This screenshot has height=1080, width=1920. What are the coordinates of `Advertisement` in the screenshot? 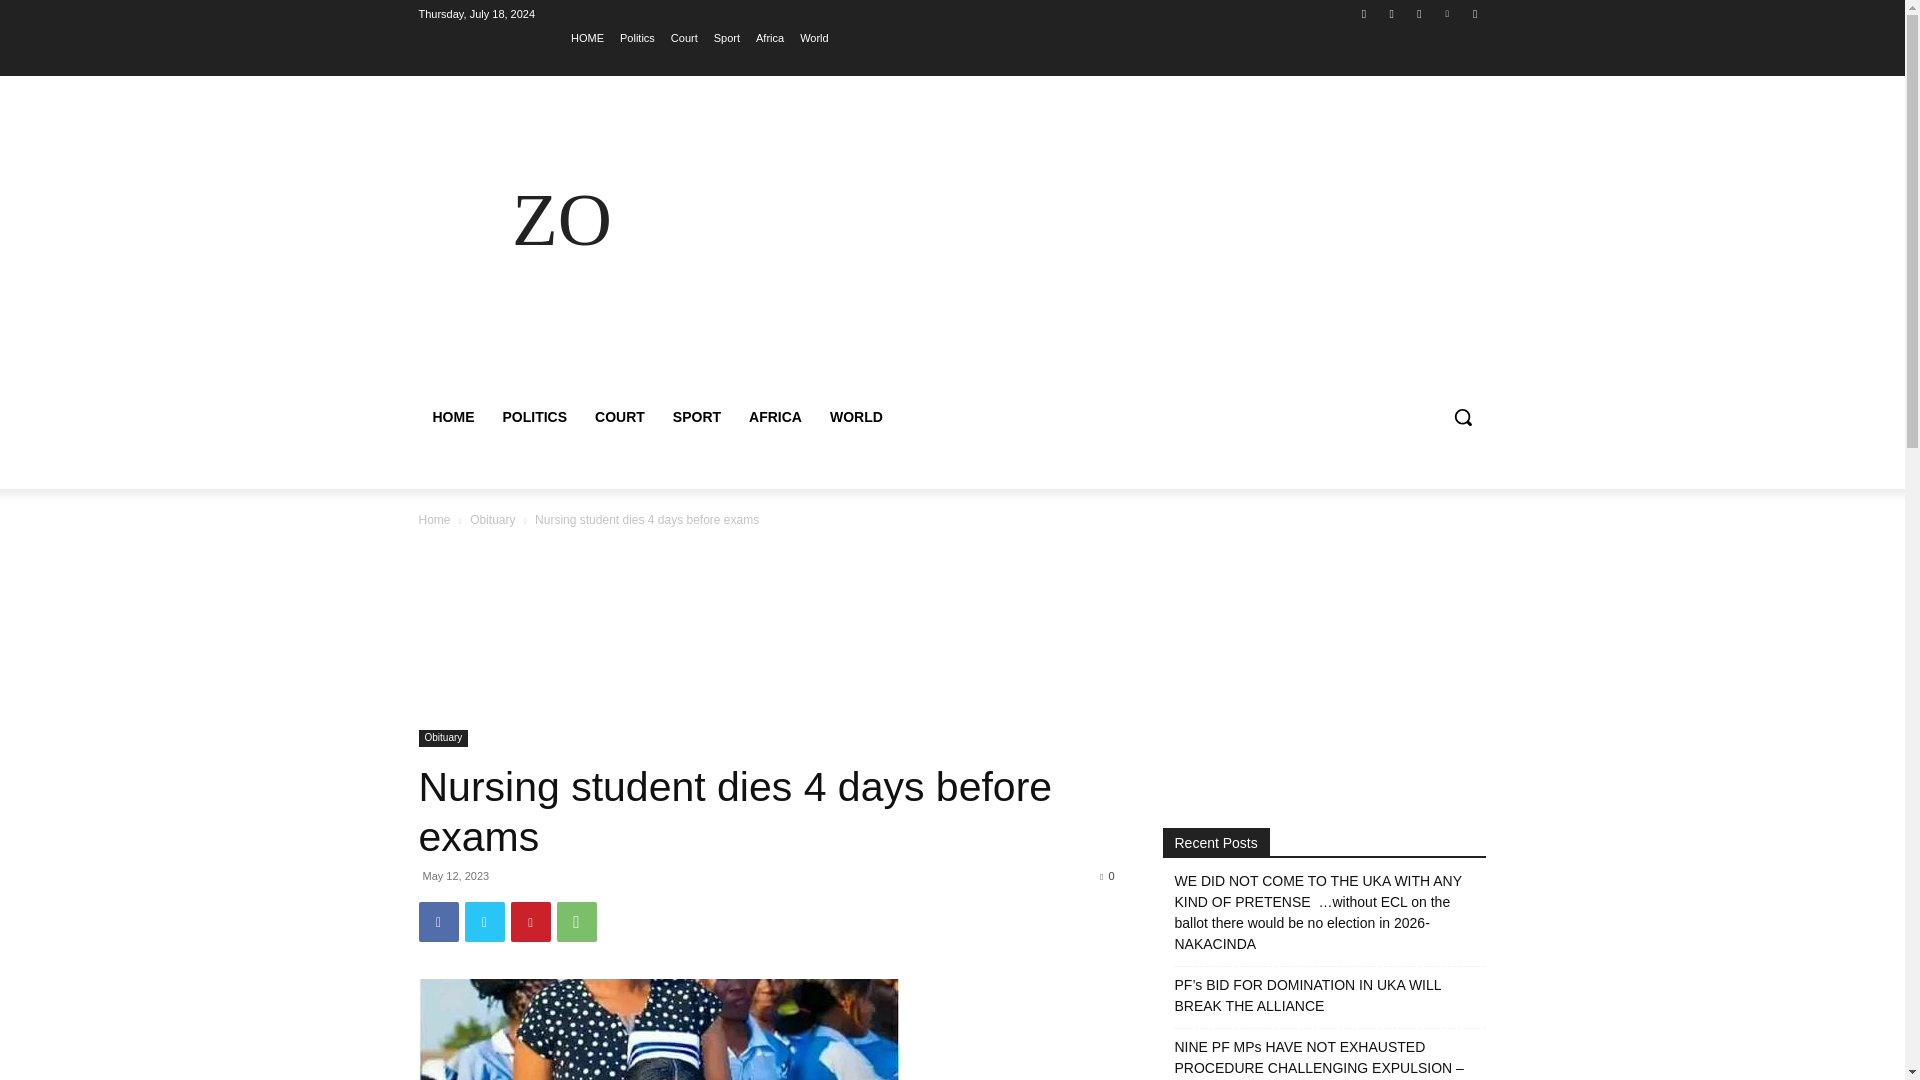 It's located at (1126, 244).